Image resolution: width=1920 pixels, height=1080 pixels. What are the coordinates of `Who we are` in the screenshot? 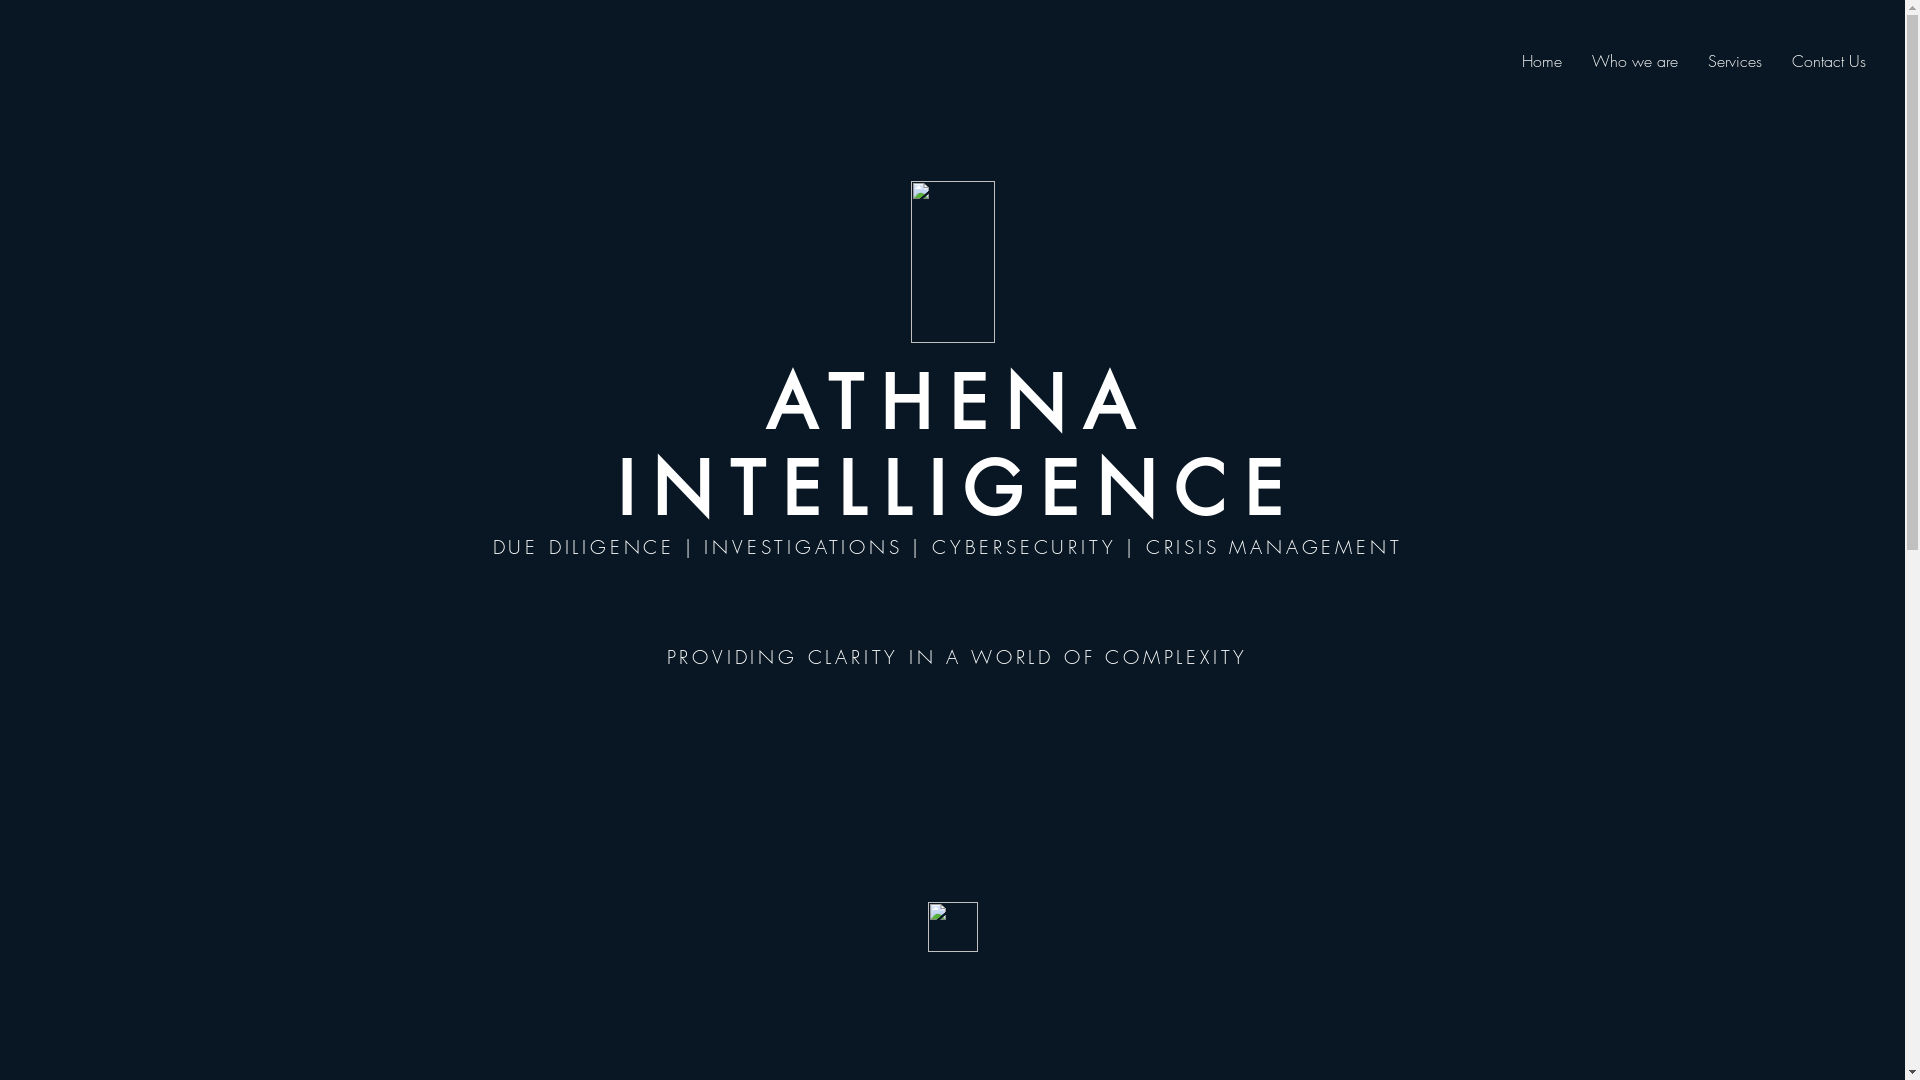 It's located at (1635, 61).